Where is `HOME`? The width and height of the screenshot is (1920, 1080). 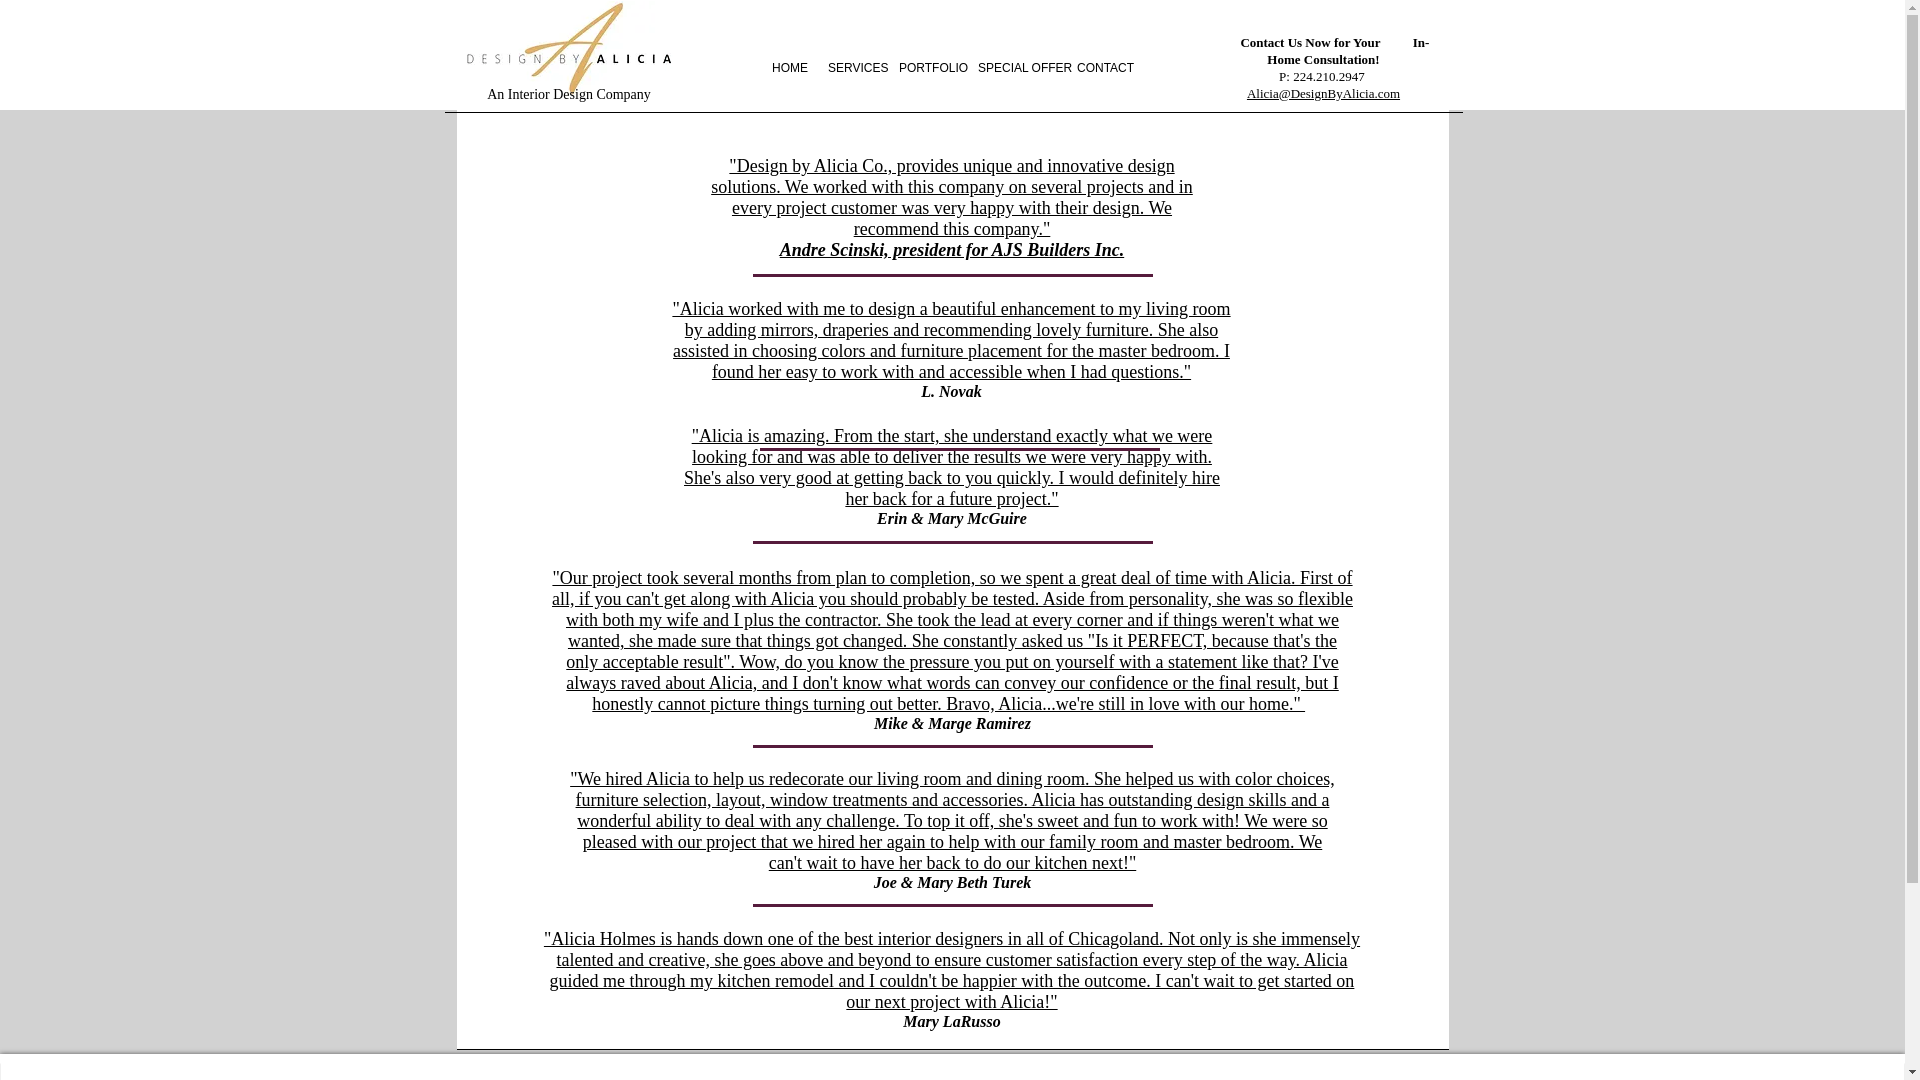 HOME is located at coordinates (790, 68).